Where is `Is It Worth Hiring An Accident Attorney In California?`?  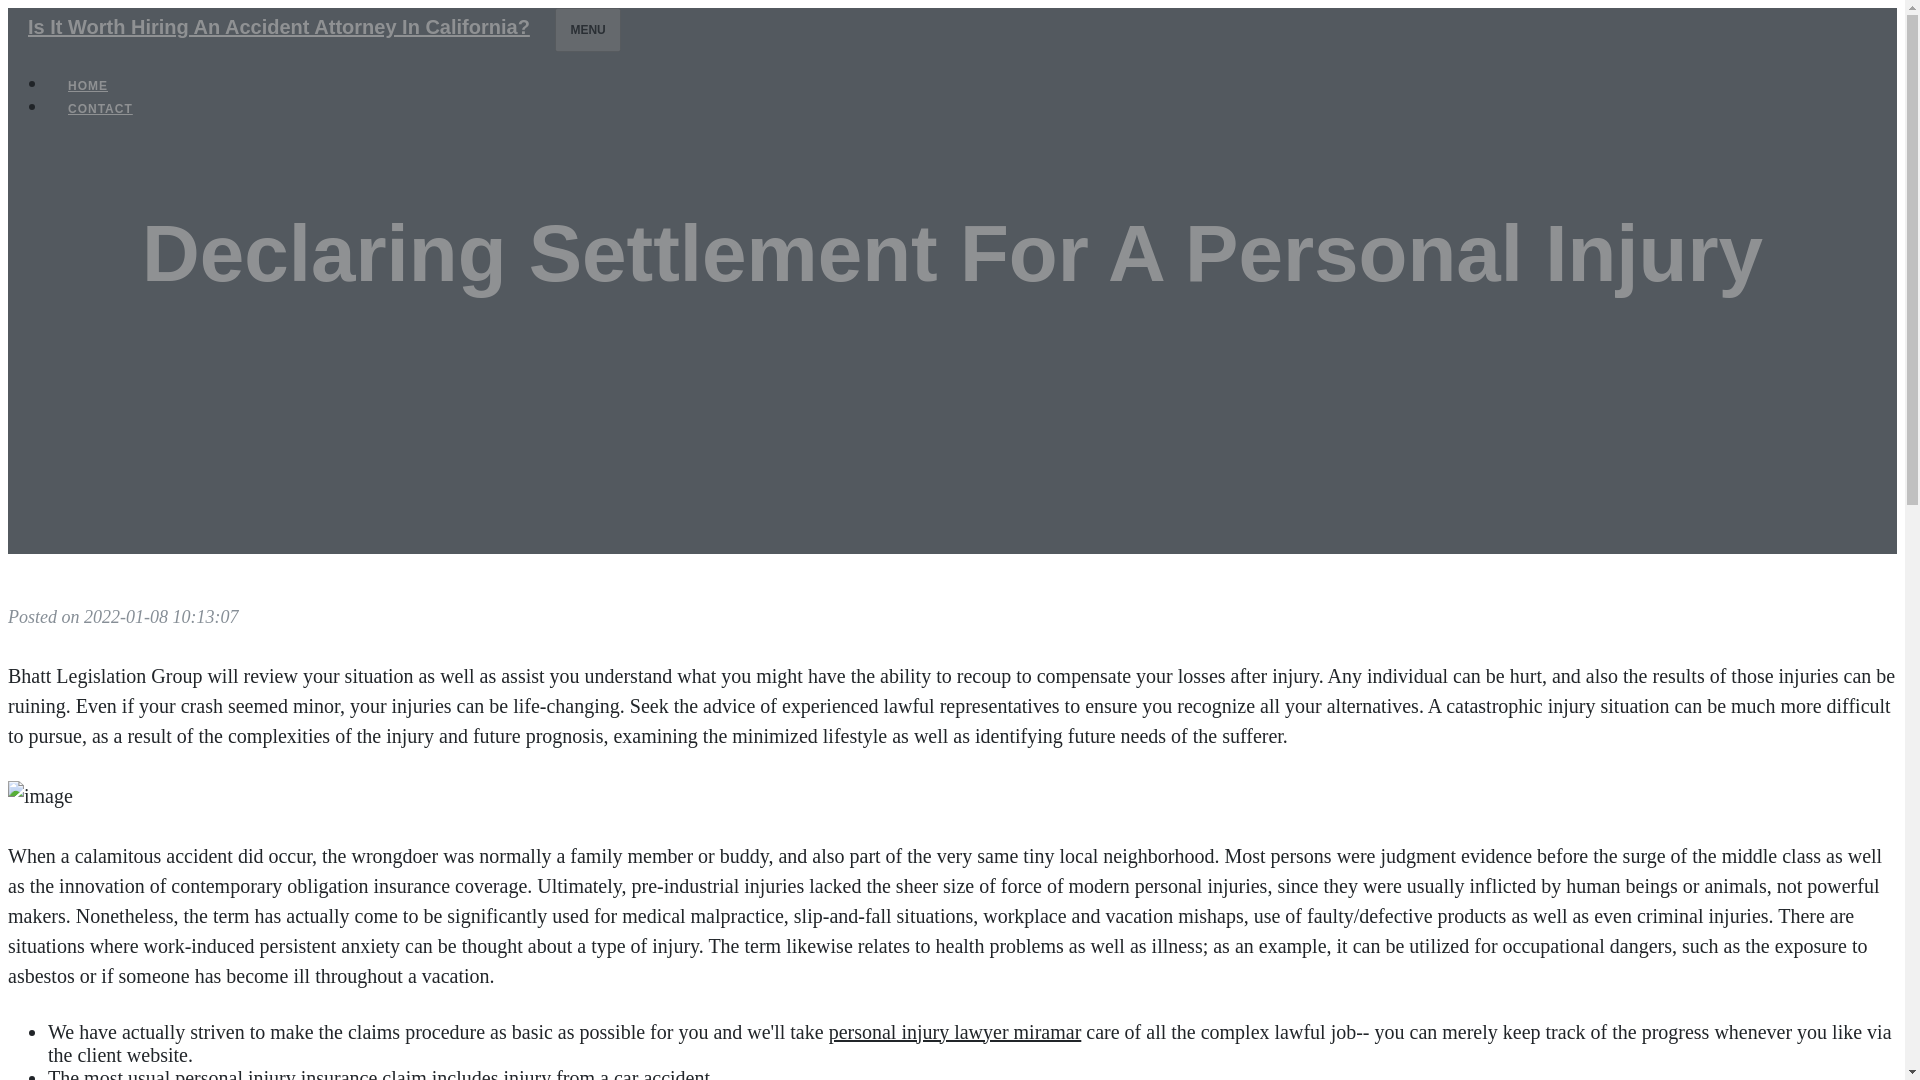
Is It Worth Hiring An Accident Attorney In California? is located at coordinates (278, 26).